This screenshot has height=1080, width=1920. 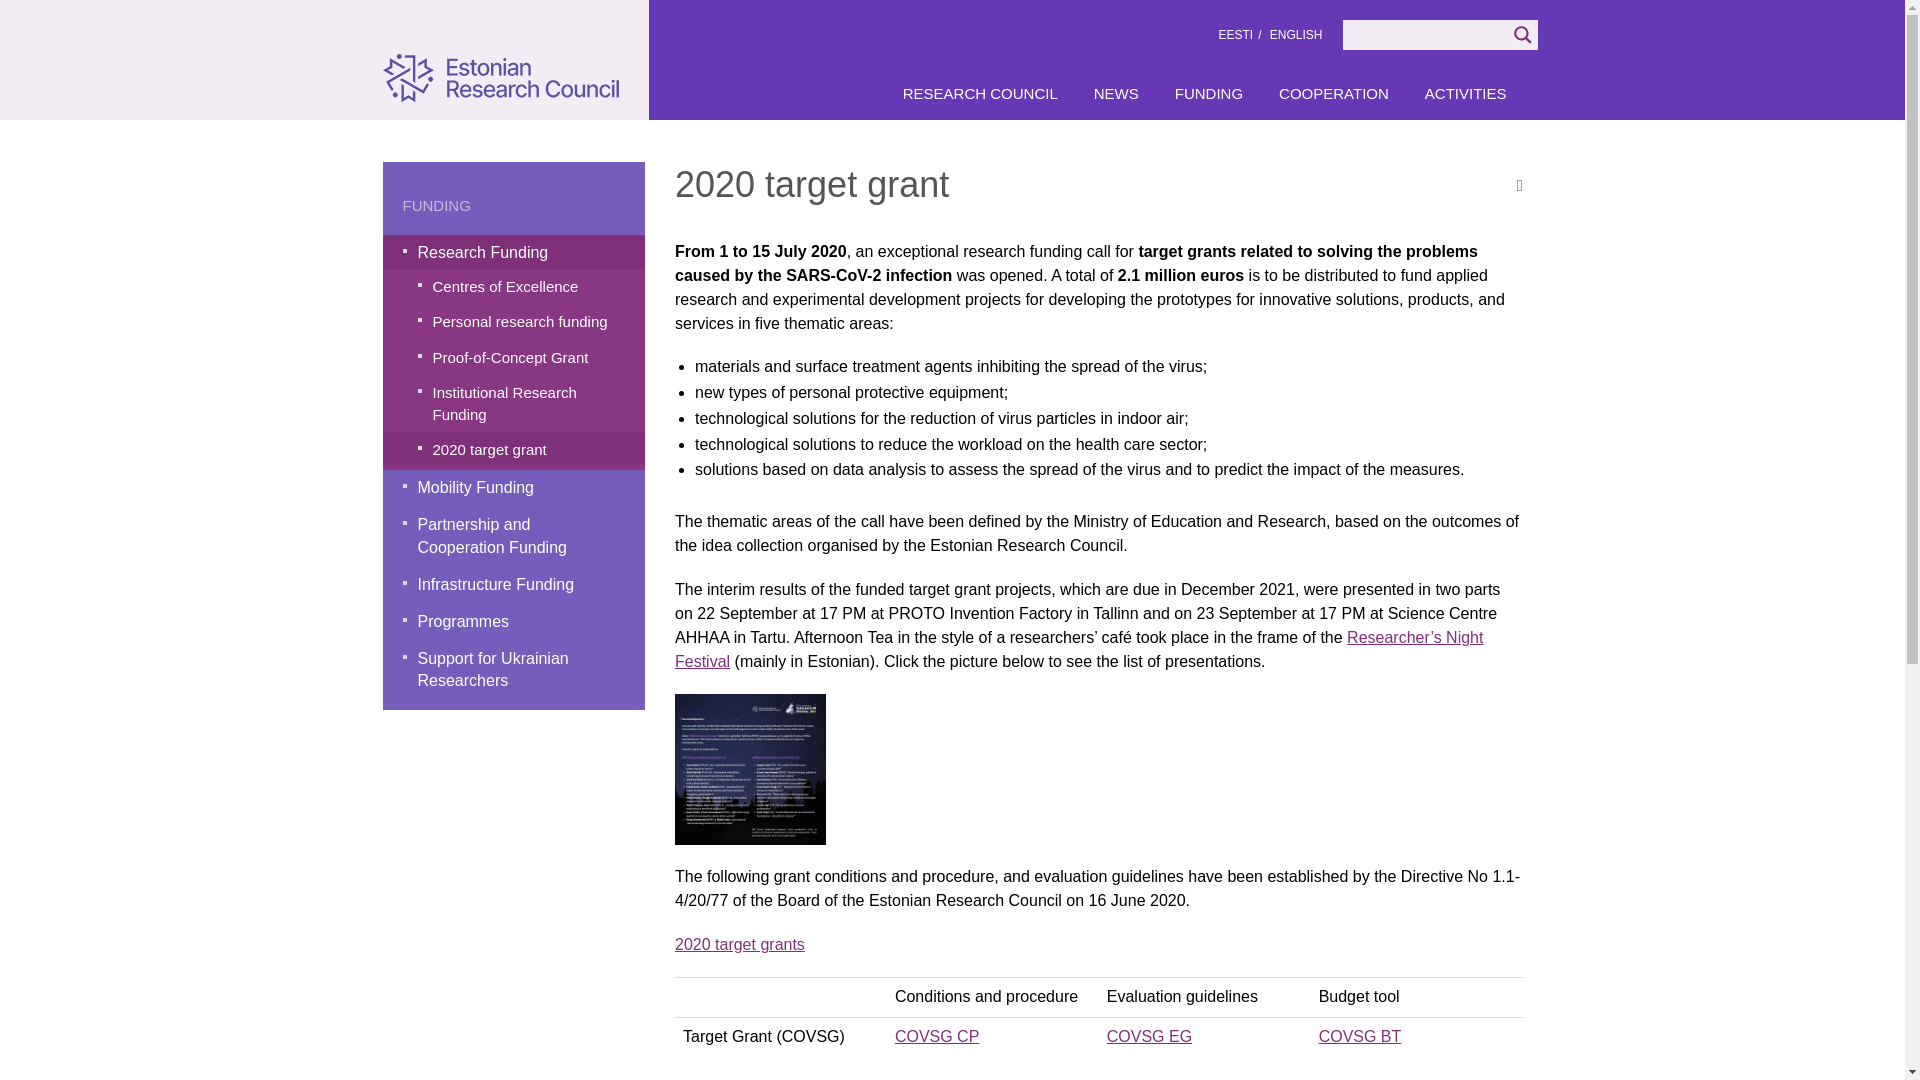 I want to click on News, so click(x=1116, y=94).